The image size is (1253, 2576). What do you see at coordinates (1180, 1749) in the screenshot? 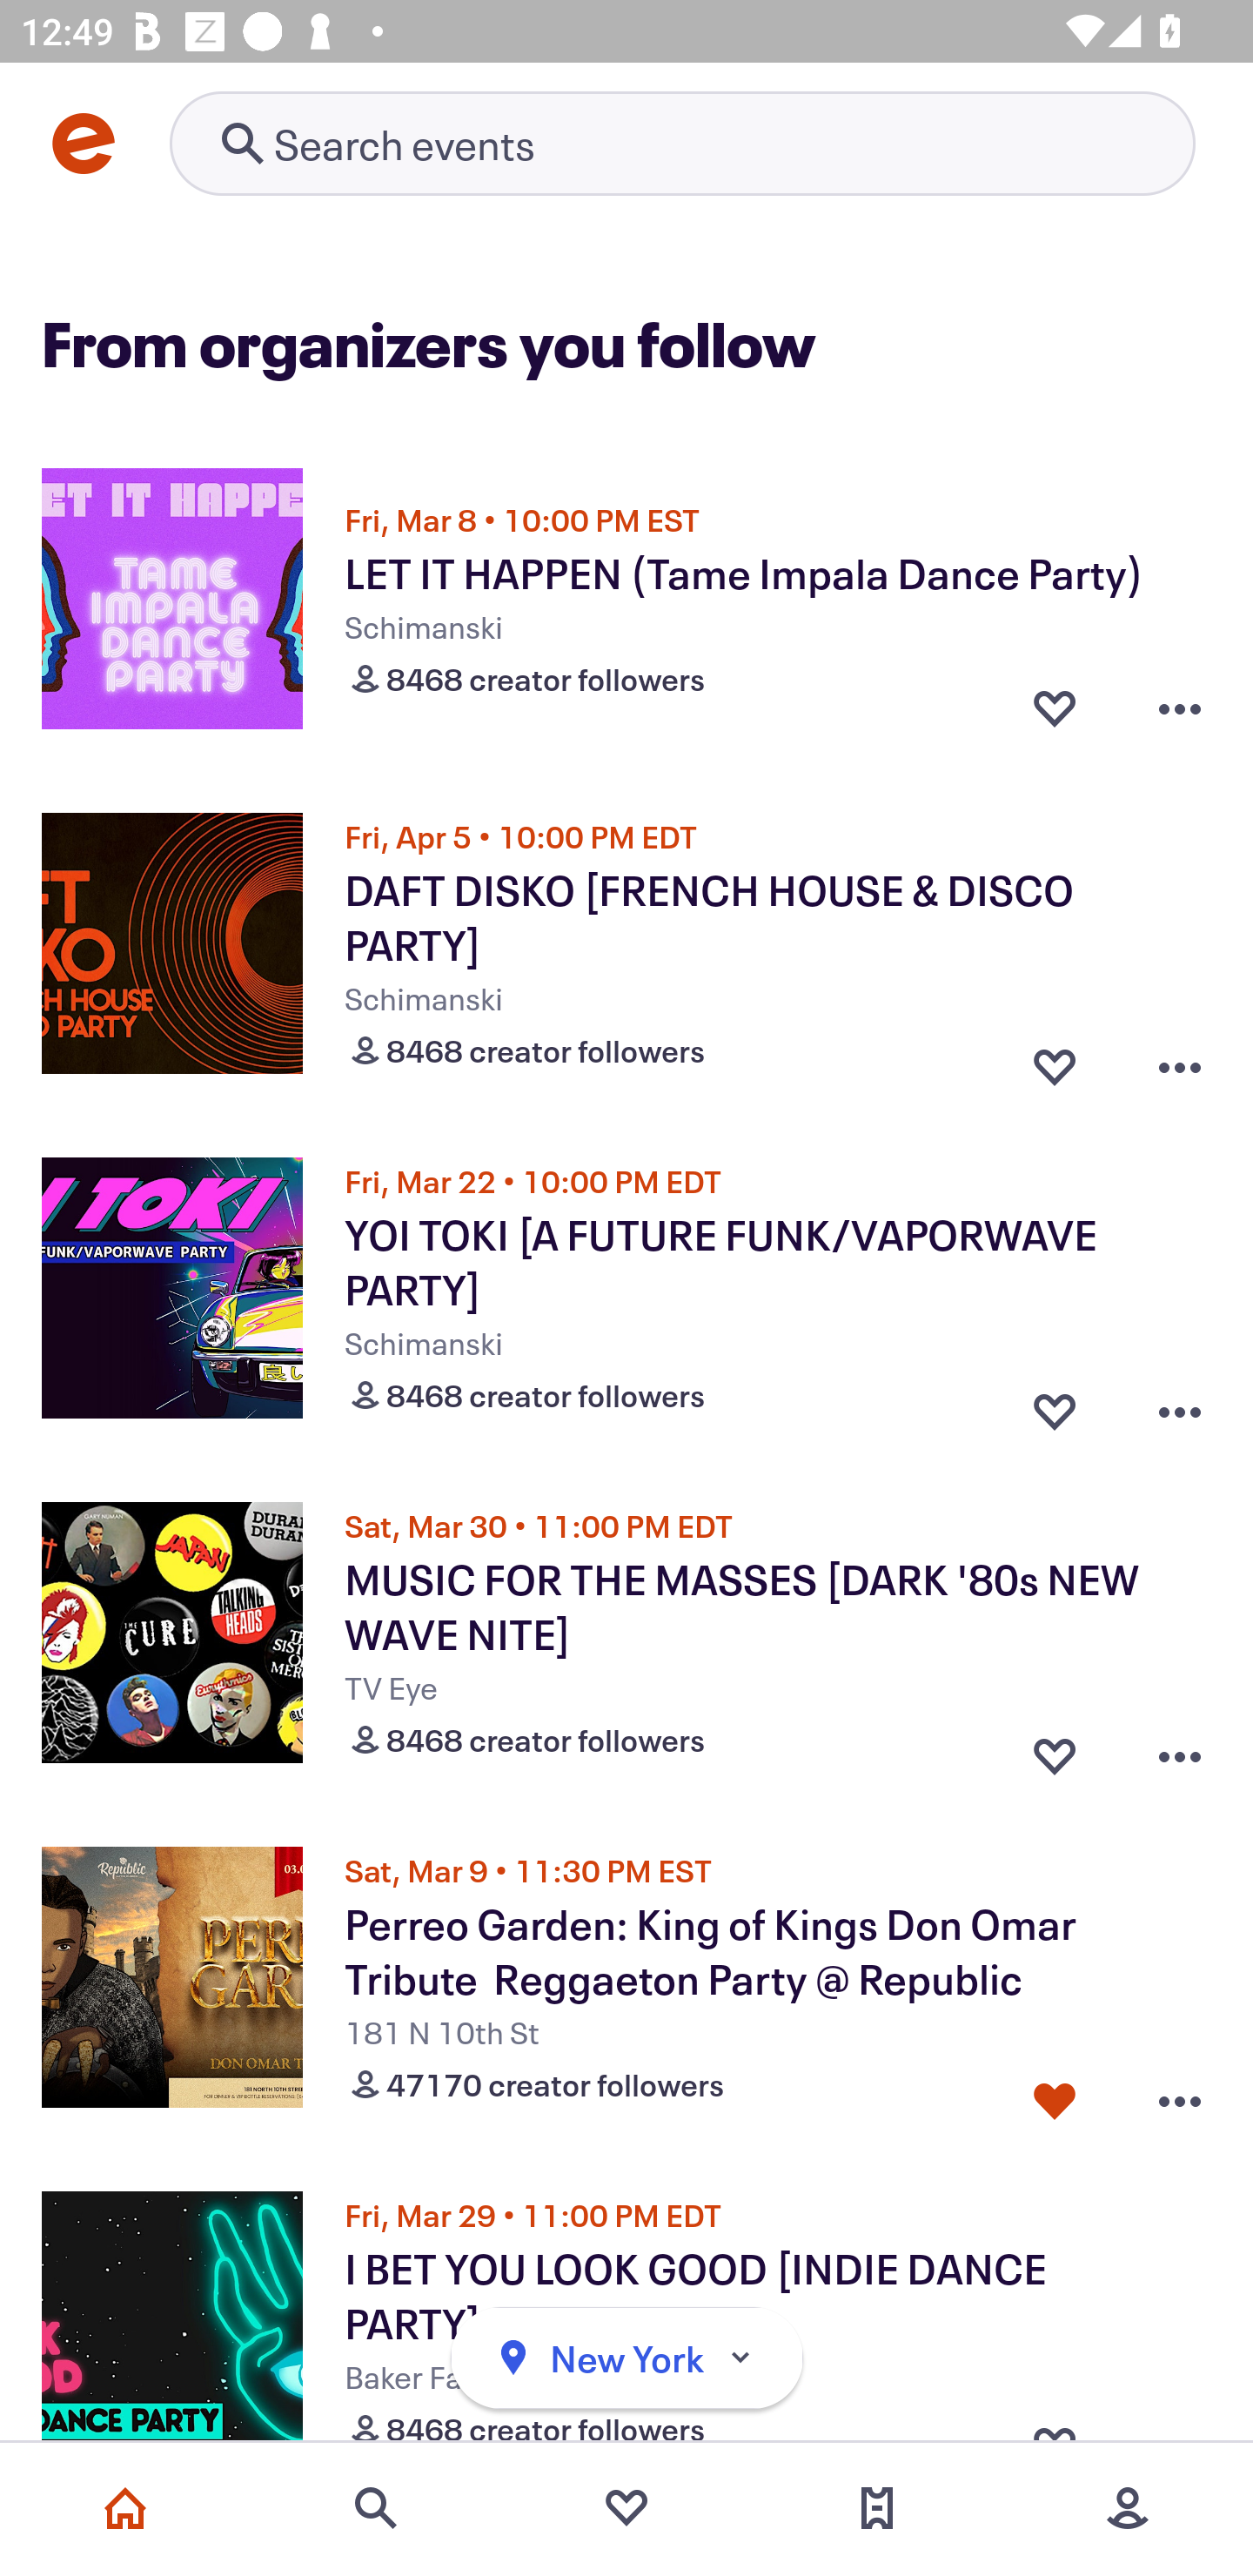
I see `Overflow menu button` at bounding box center [1180, 1749].